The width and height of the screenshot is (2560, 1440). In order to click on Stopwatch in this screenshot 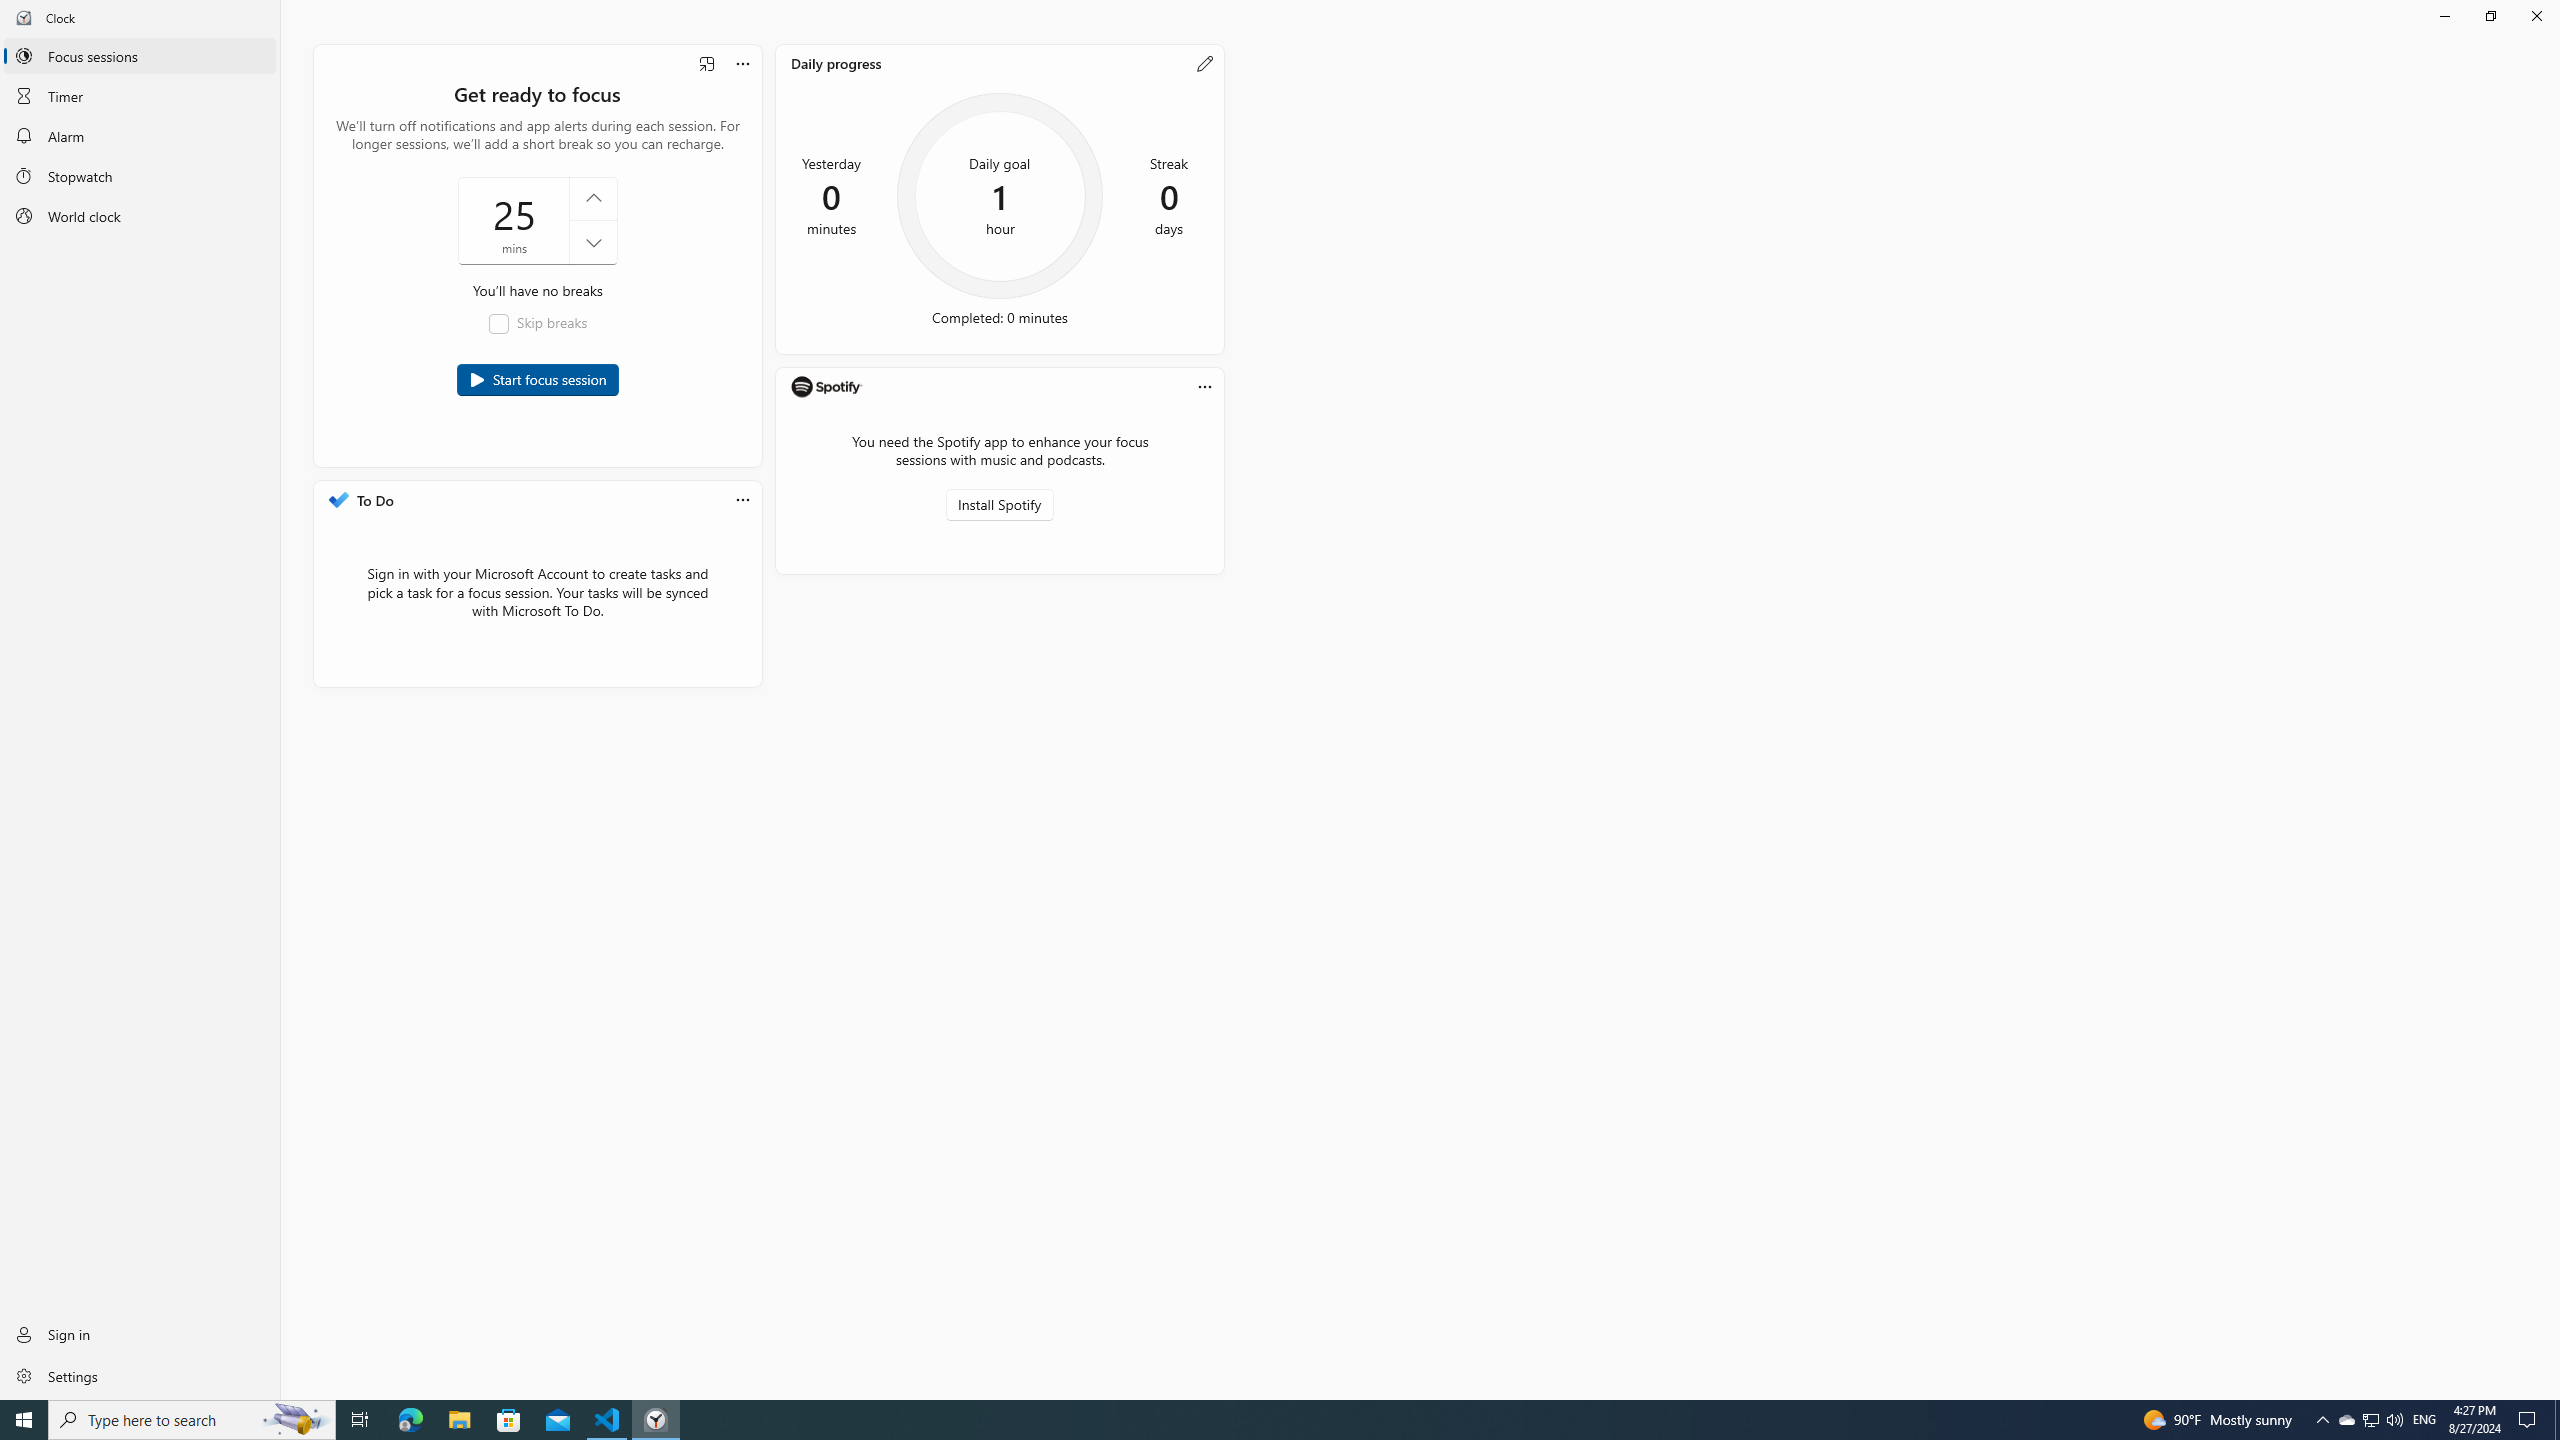, I will do `click(140, 176)`.